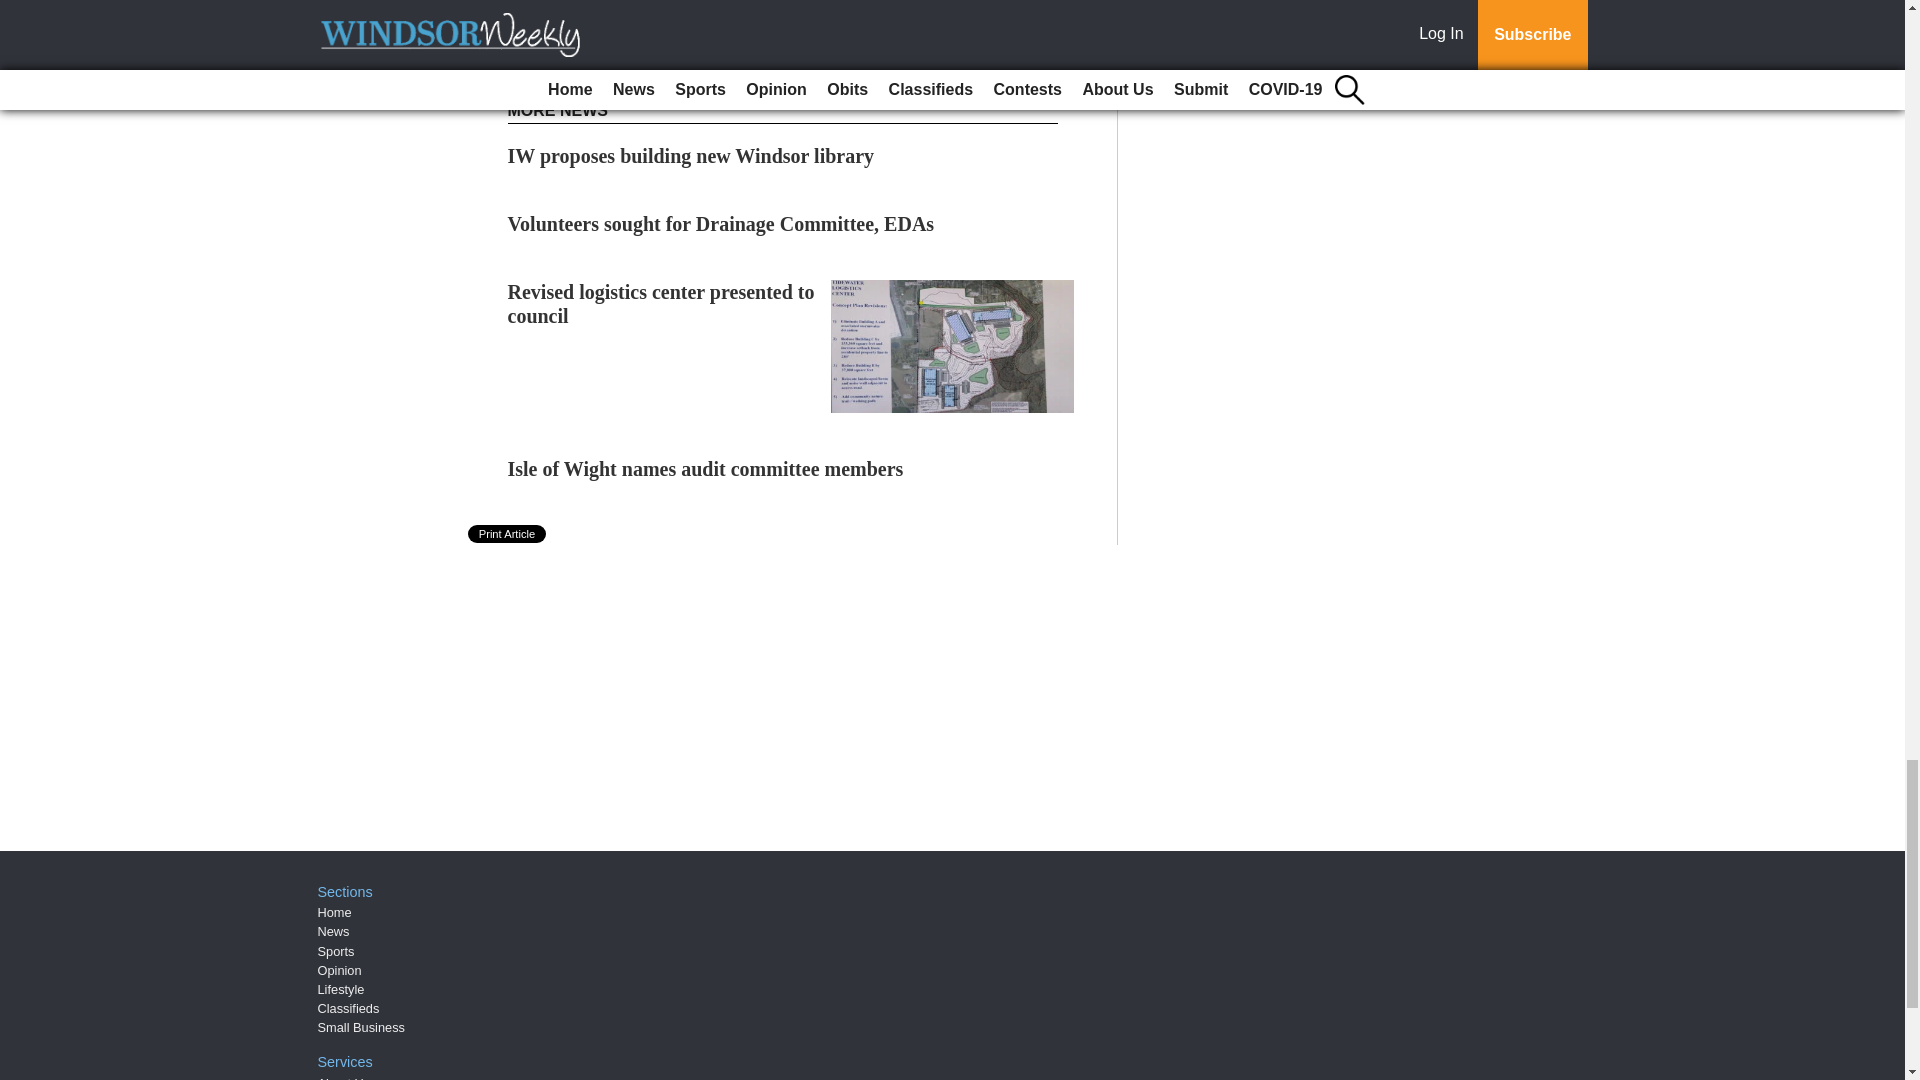  I want to click on About Us, so click(344, 1078).